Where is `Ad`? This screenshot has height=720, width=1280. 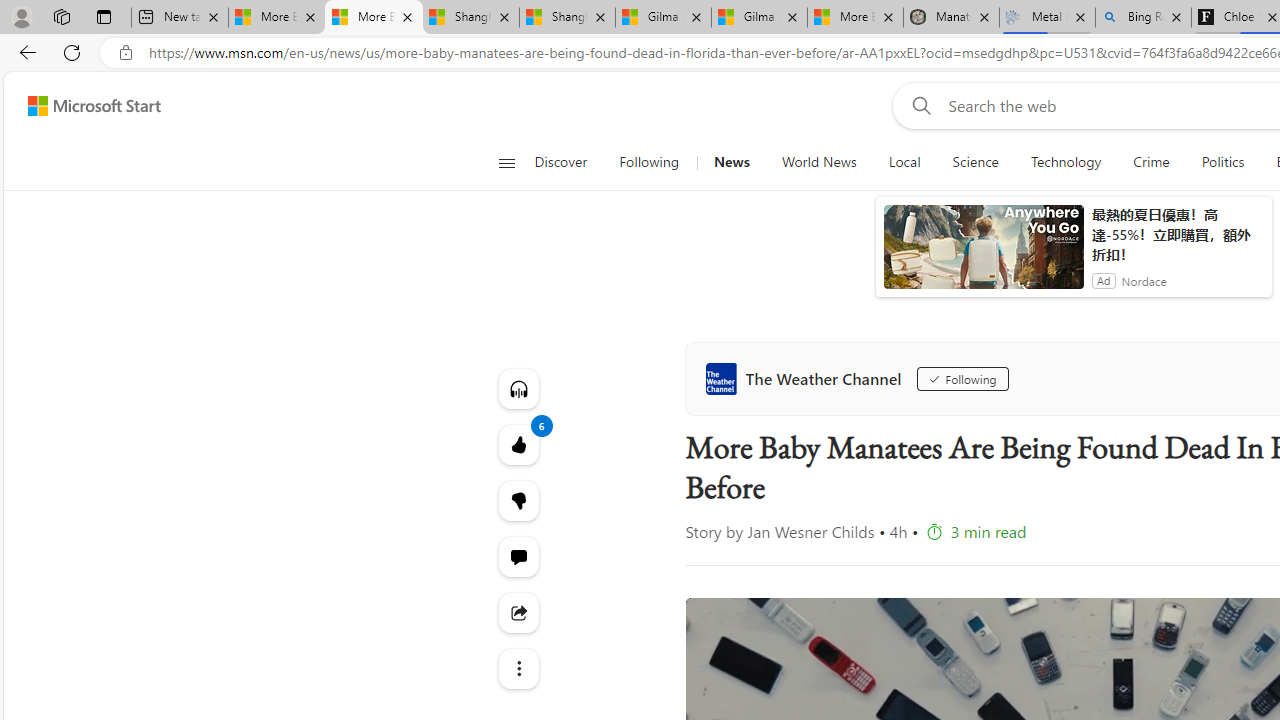
Ad is located at coordinates (1103, 280).